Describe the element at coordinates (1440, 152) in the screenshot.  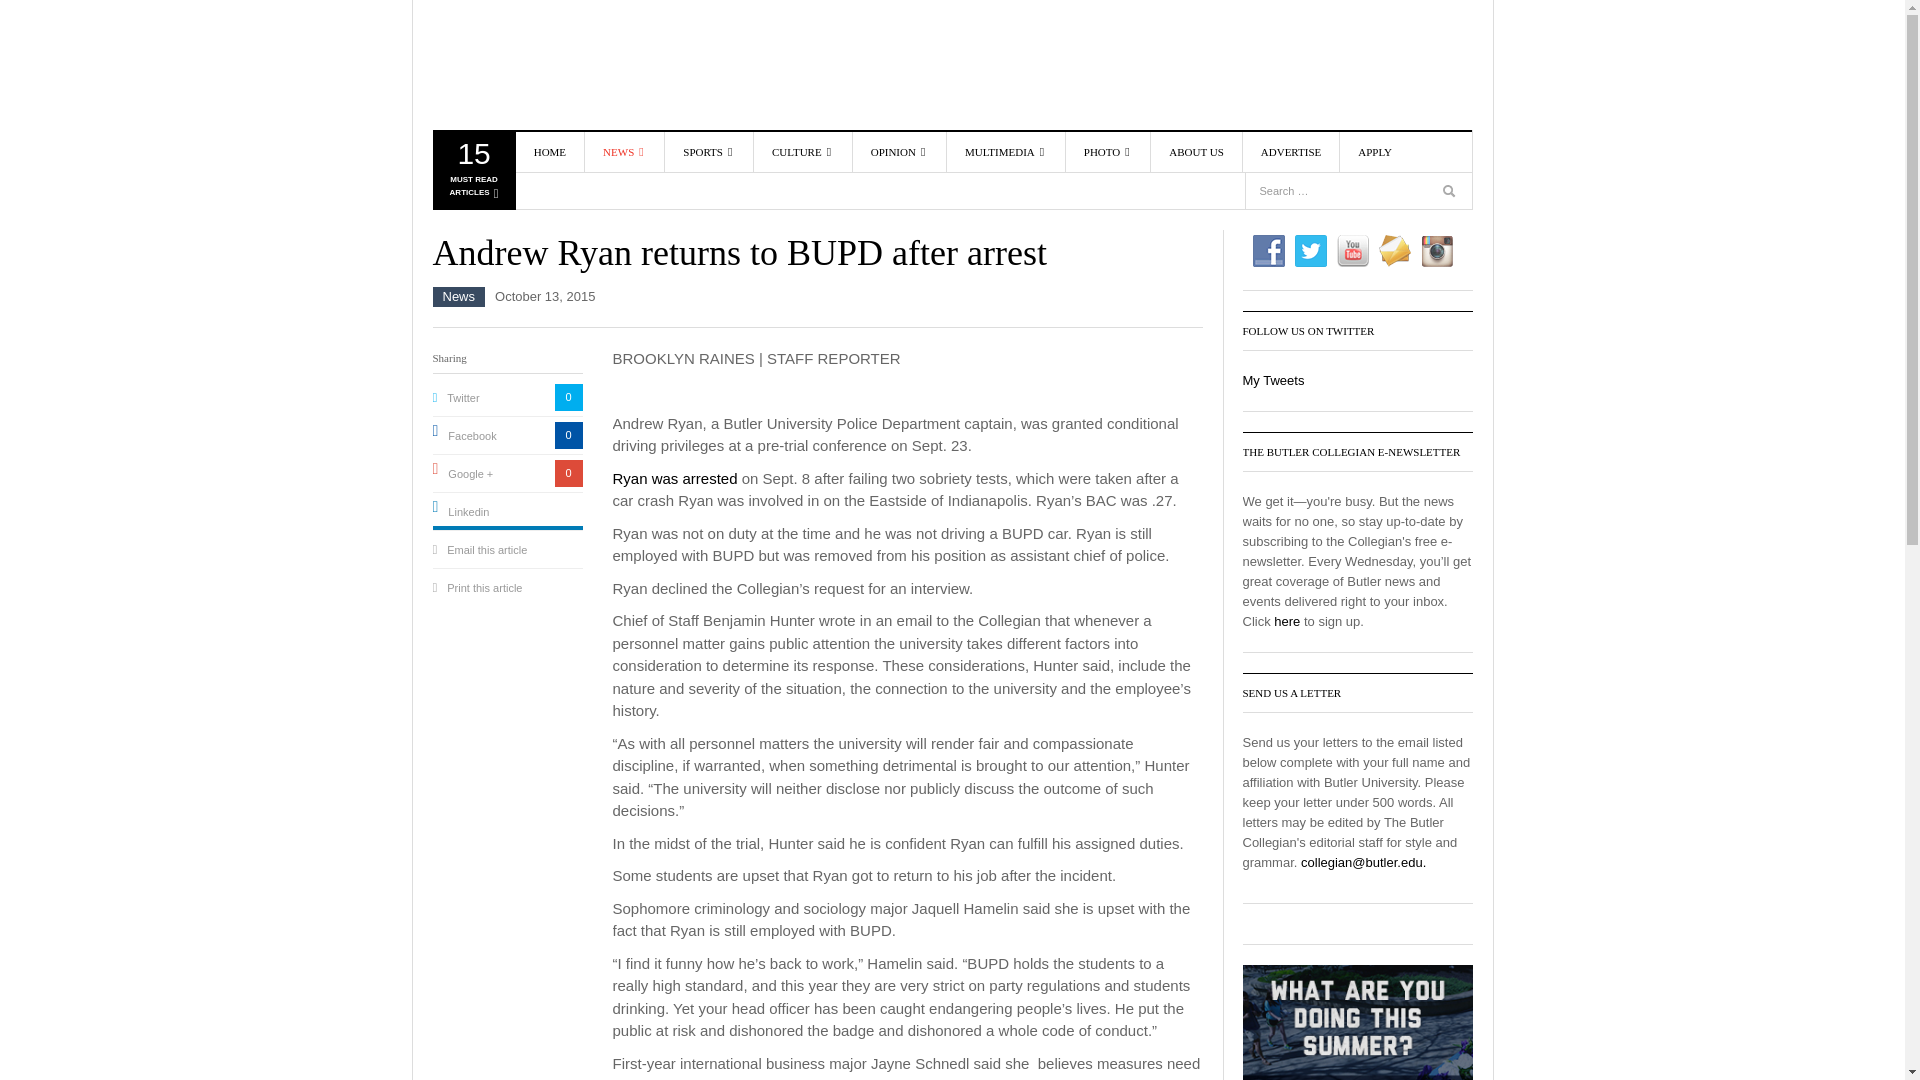
I see `Search` at that location.